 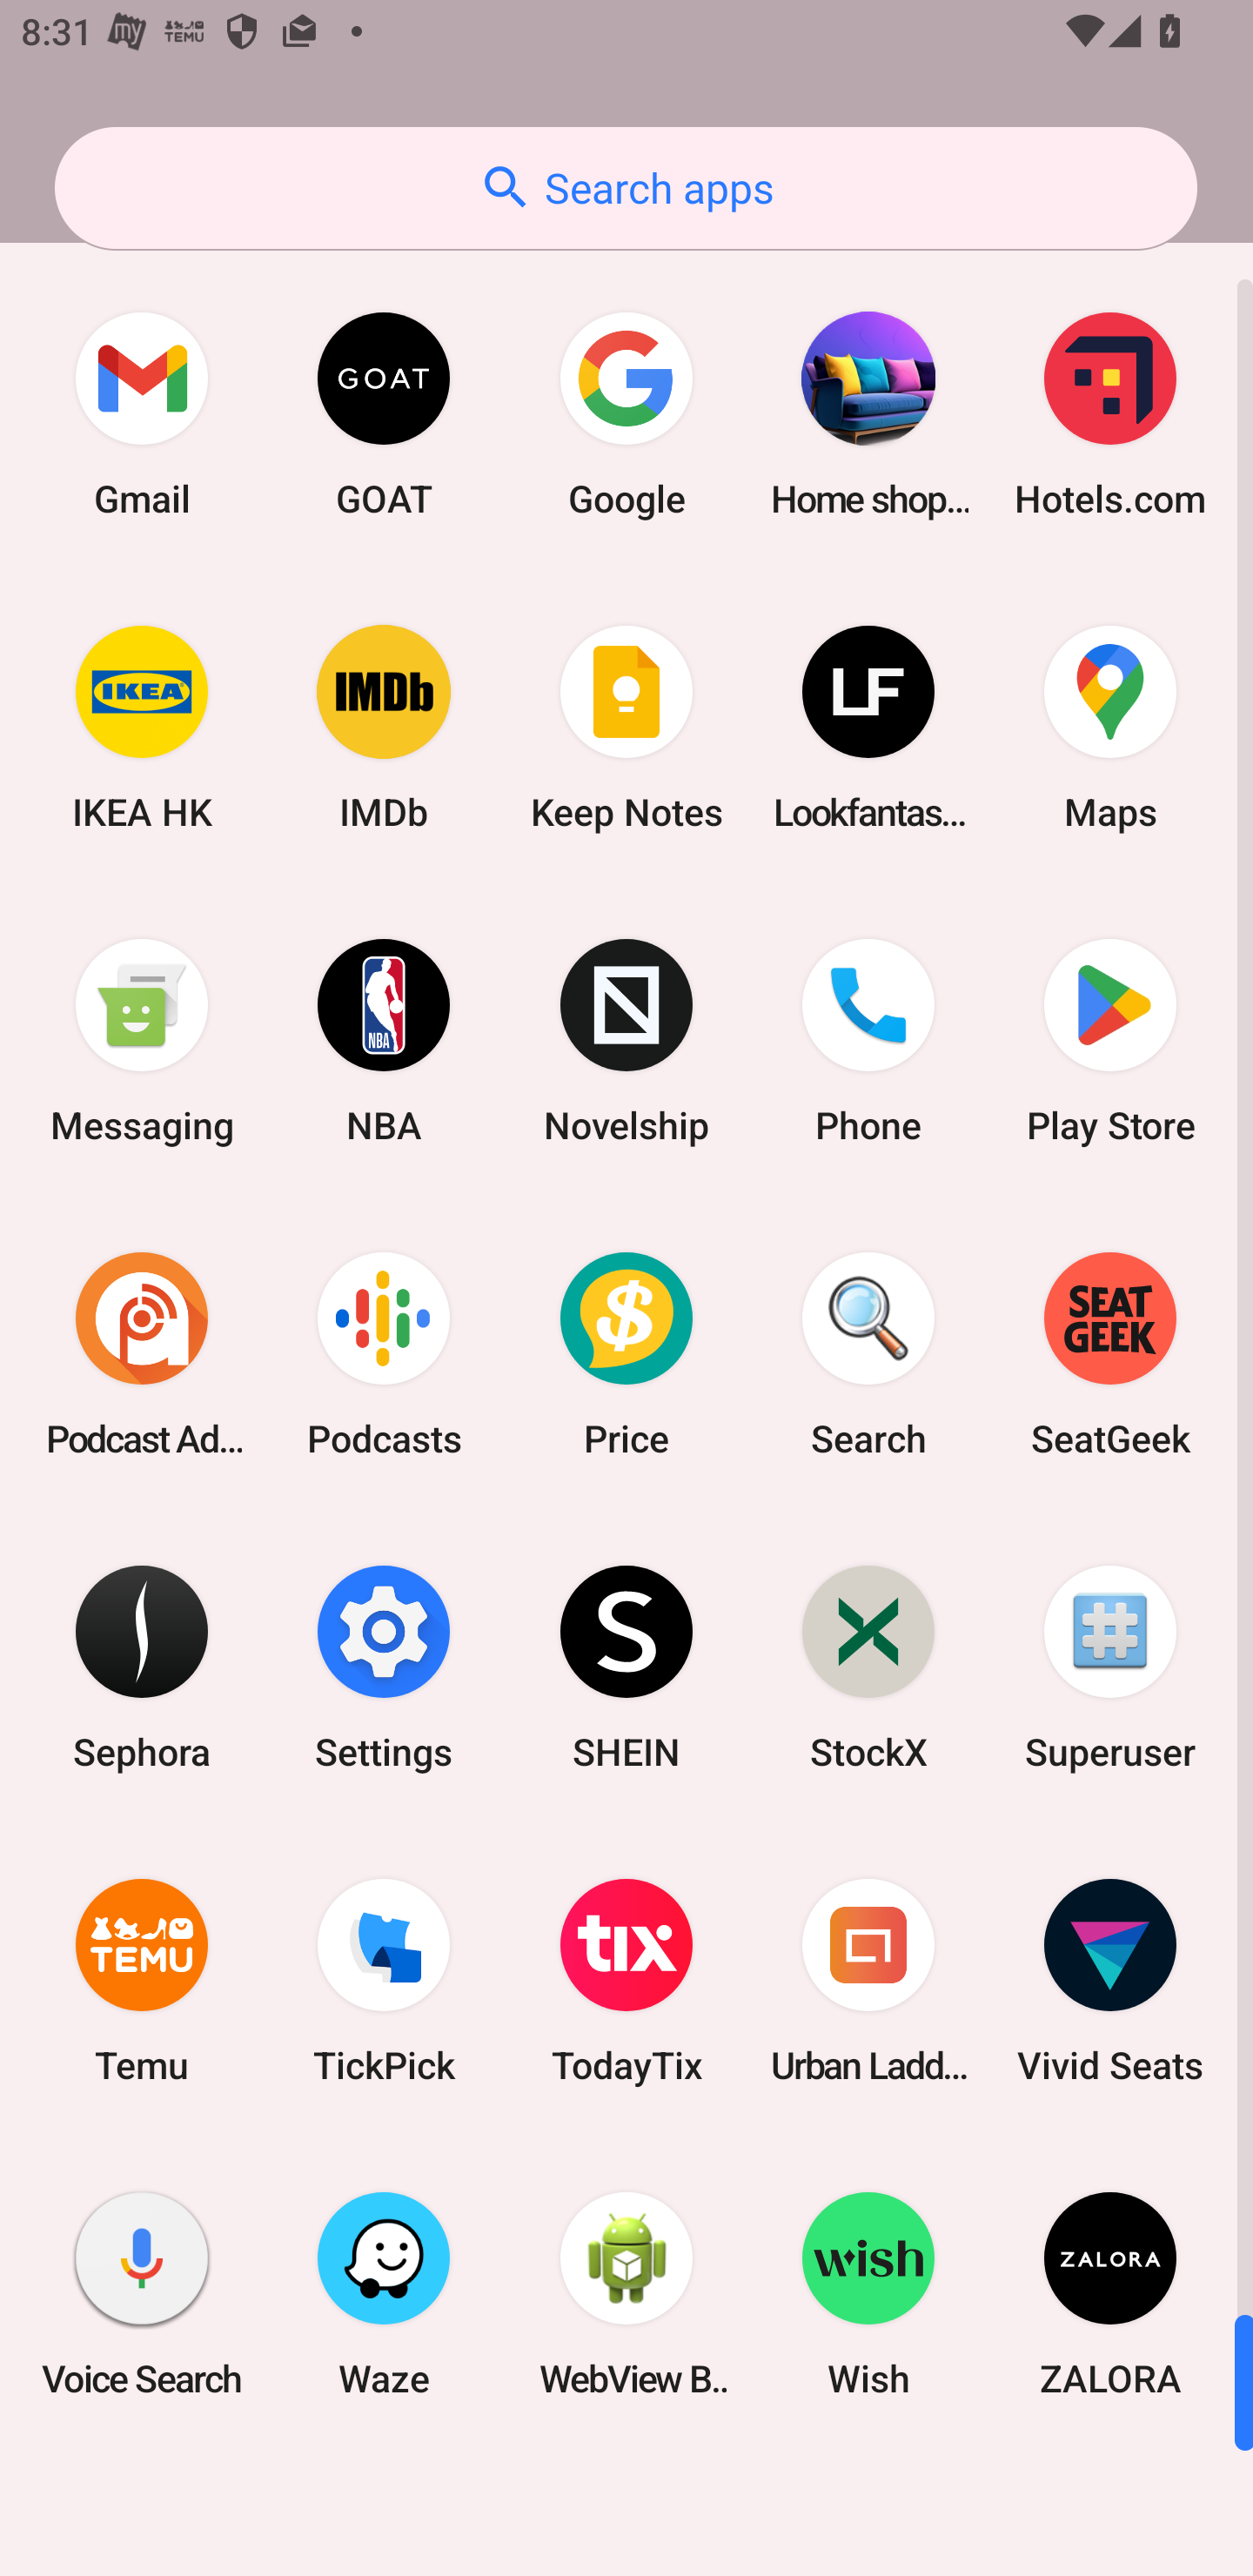 What do you see at coordinates (142, 414) in the screenshot?
I see `Gmail` at bounding box center [142, 414].